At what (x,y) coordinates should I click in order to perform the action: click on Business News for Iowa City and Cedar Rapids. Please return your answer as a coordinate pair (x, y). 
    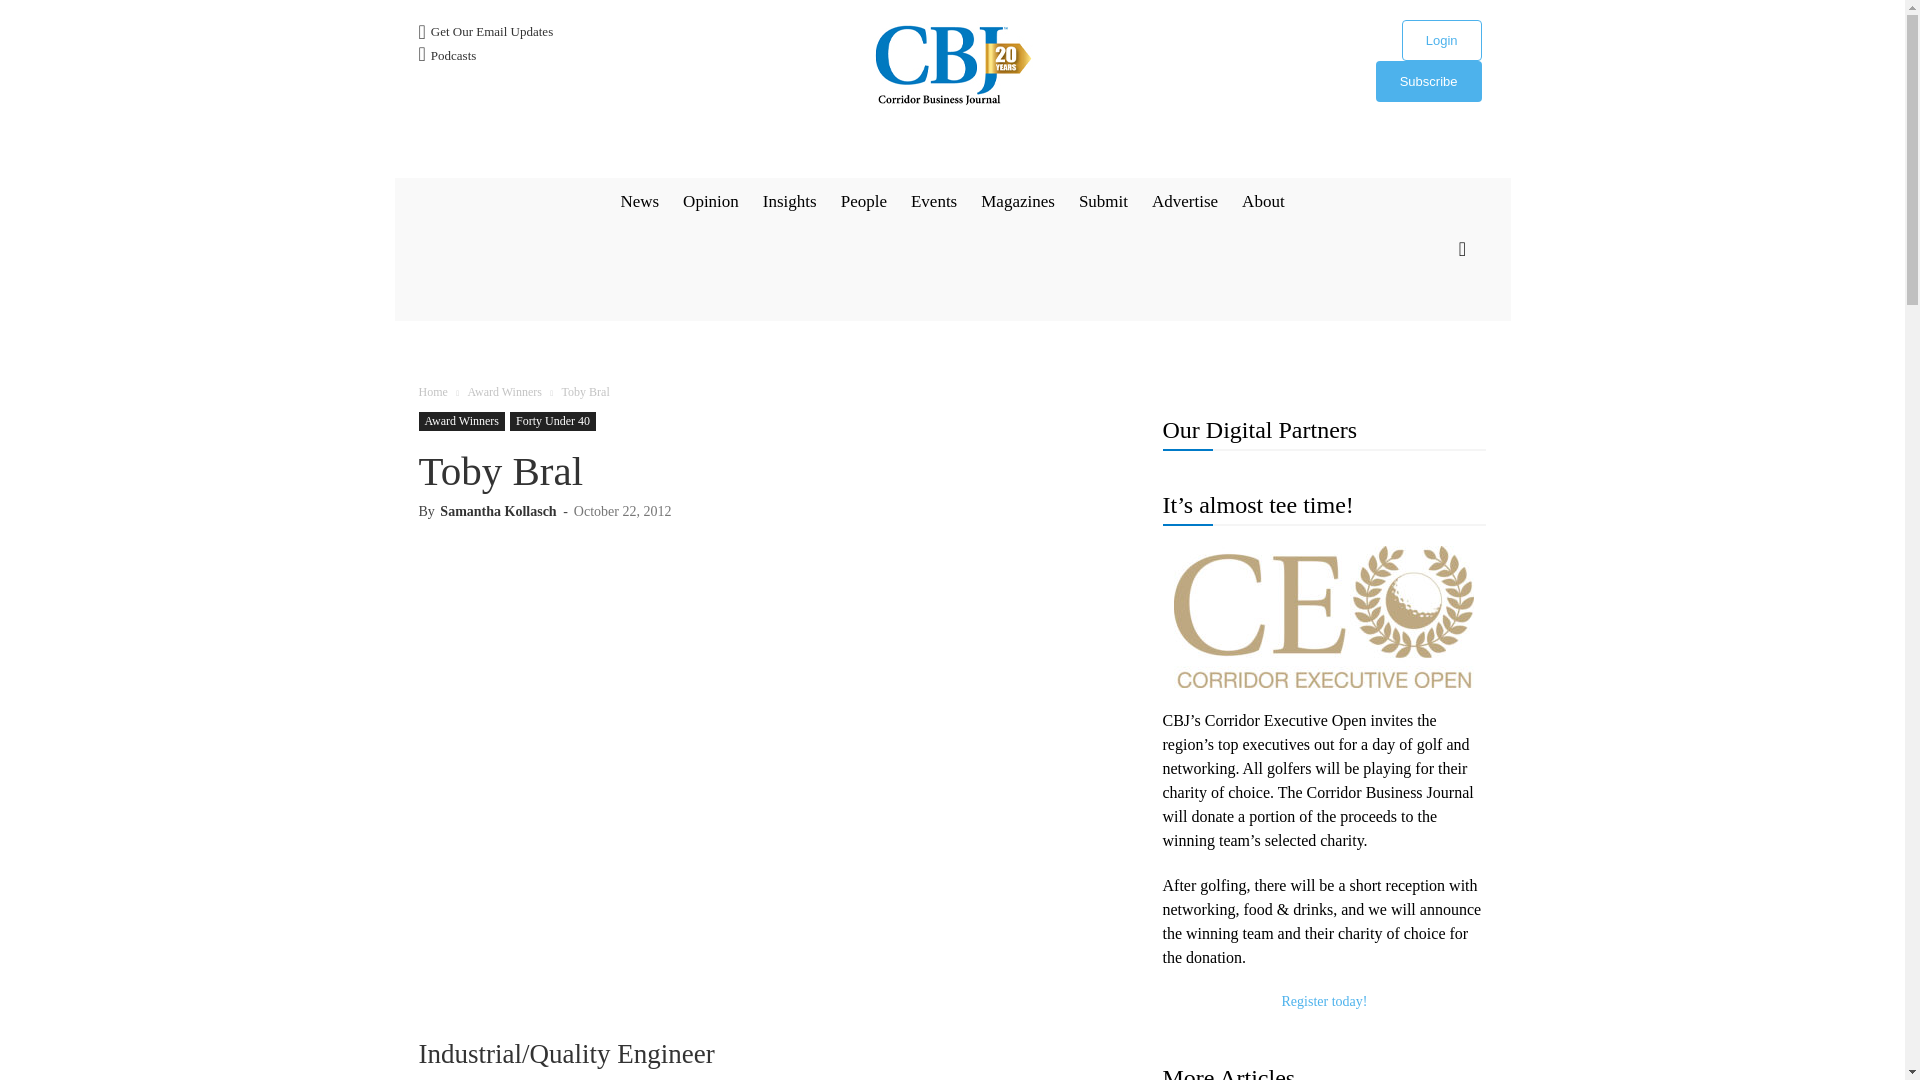
    Looking at the image, I should click on (952, 65).